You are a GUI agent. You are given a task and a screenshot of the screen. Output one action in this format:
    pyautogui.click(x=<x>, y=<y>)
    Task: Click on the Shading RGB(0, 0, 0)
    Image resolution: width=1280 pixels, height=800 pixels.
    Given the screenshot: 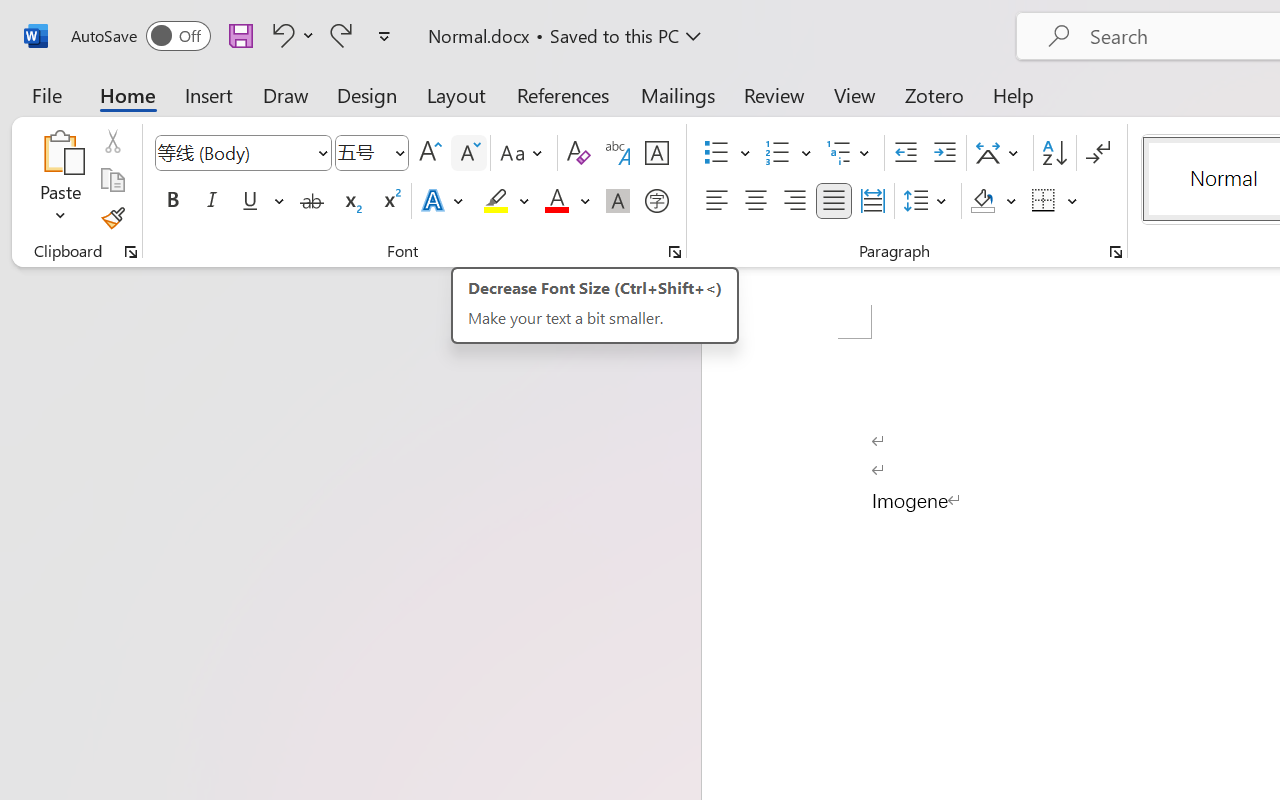 What is the action you would take?
    pyautogui.click(x=982, y=201)
    